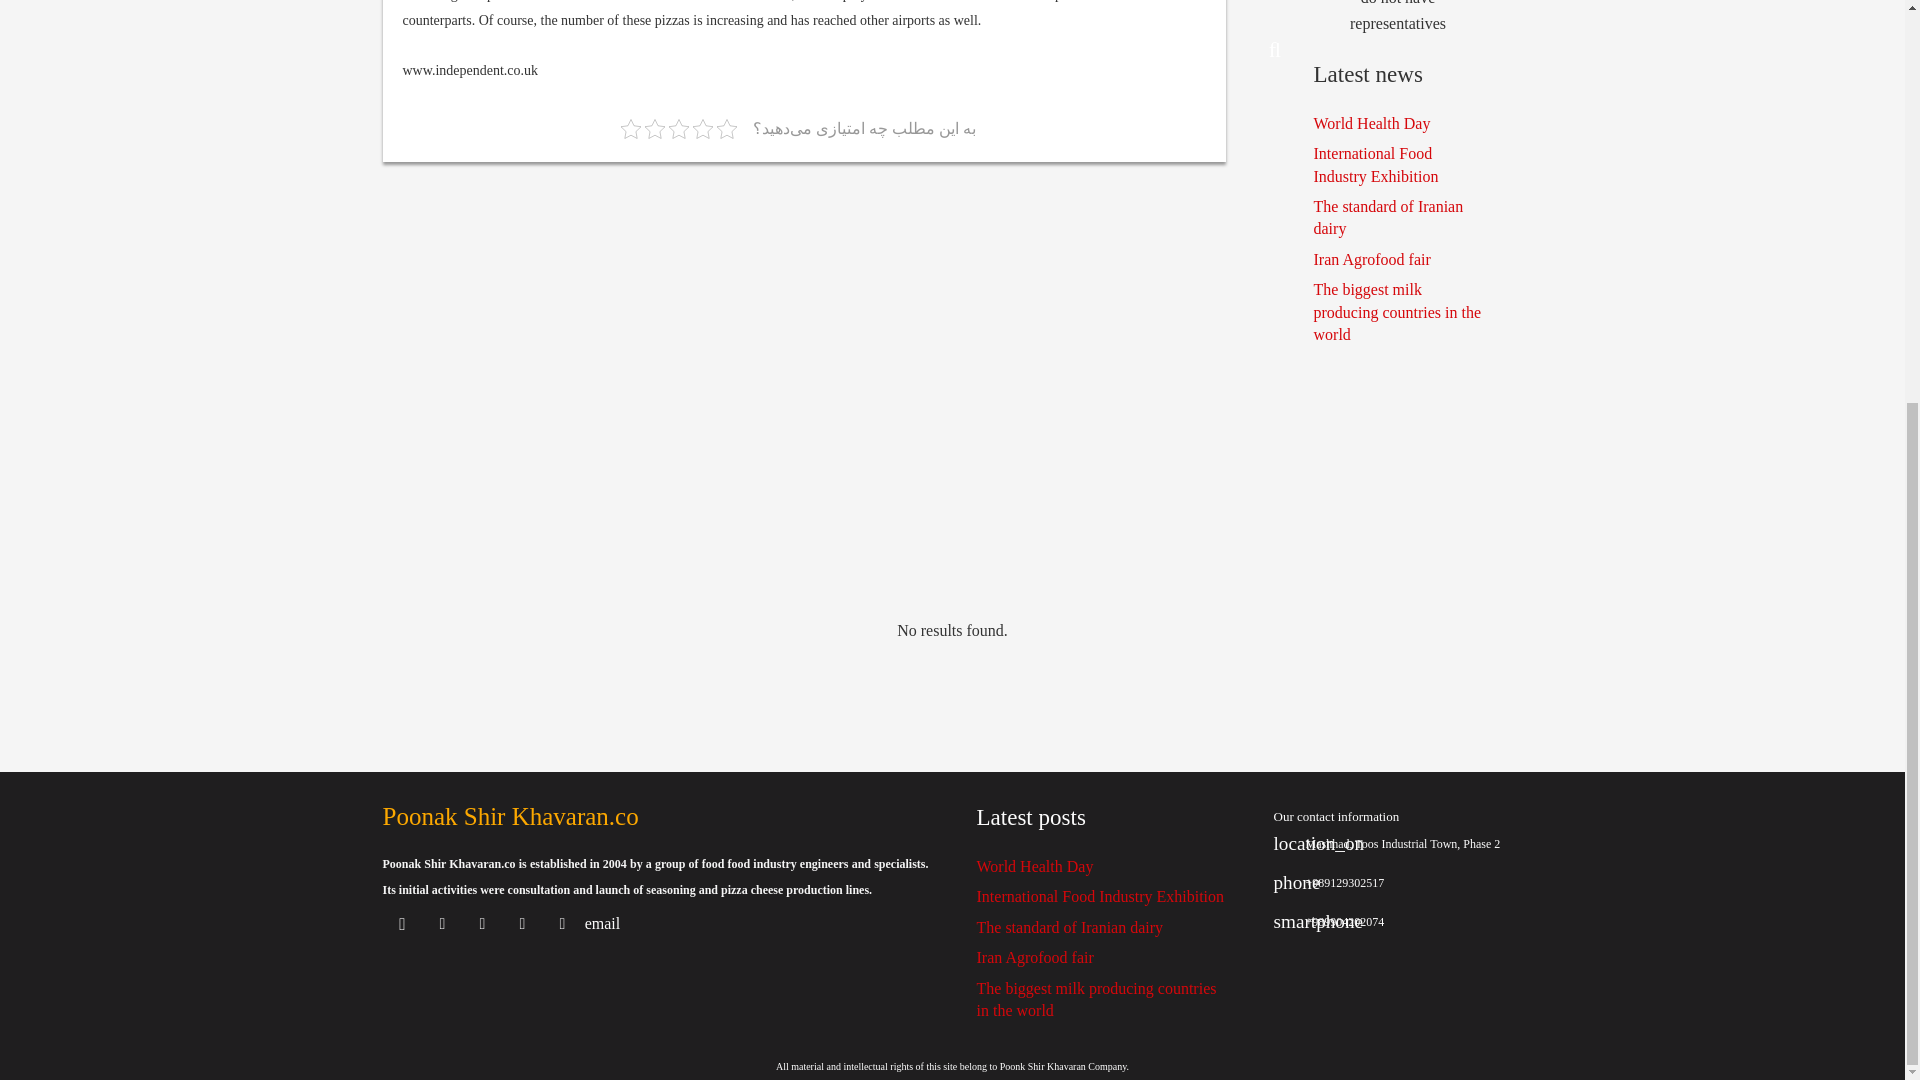 The image size is (1920, 1080). Describe the element at coordinates (521, 923) in the screenshot. I see `LinkedIn` at that location.